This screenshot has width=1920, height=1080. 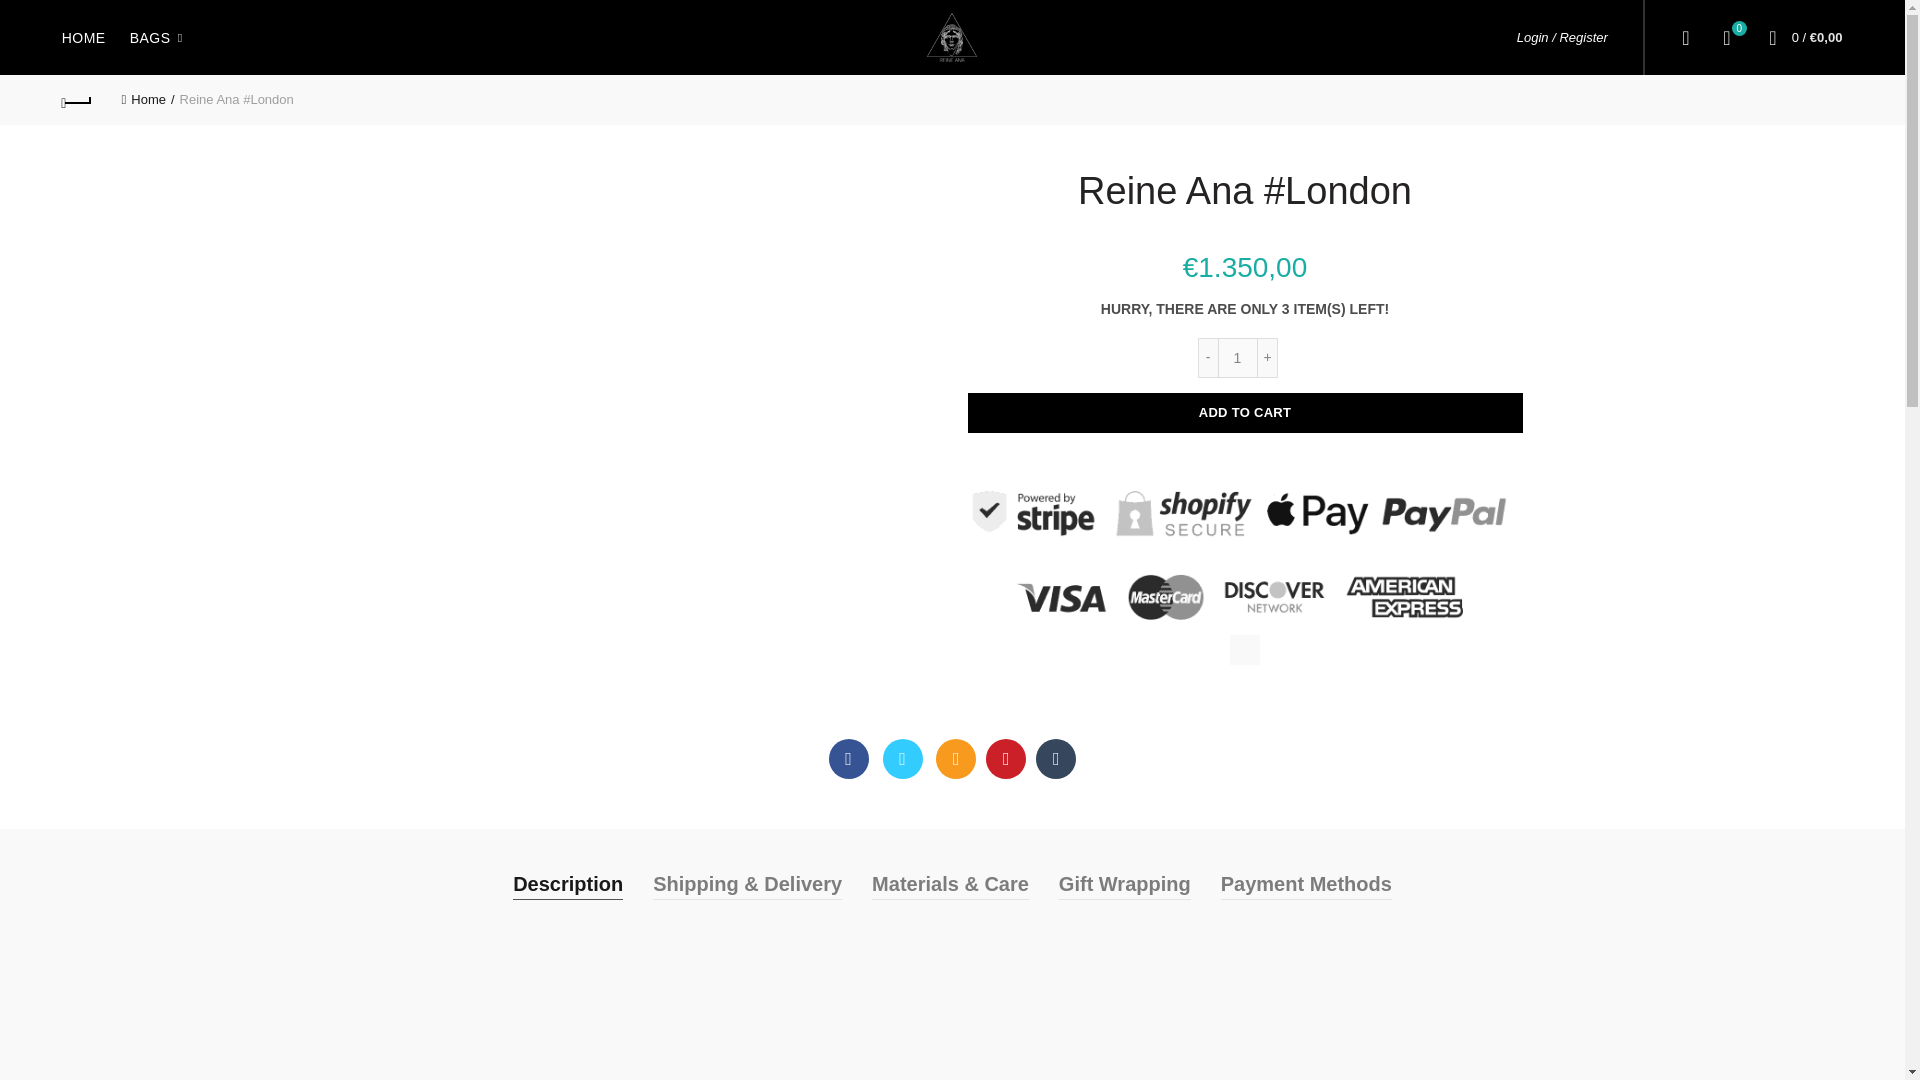 What do you see at coordinates (1237, 358) in the screenshot?
I see `Qty` at bounding box center [1237, 358].